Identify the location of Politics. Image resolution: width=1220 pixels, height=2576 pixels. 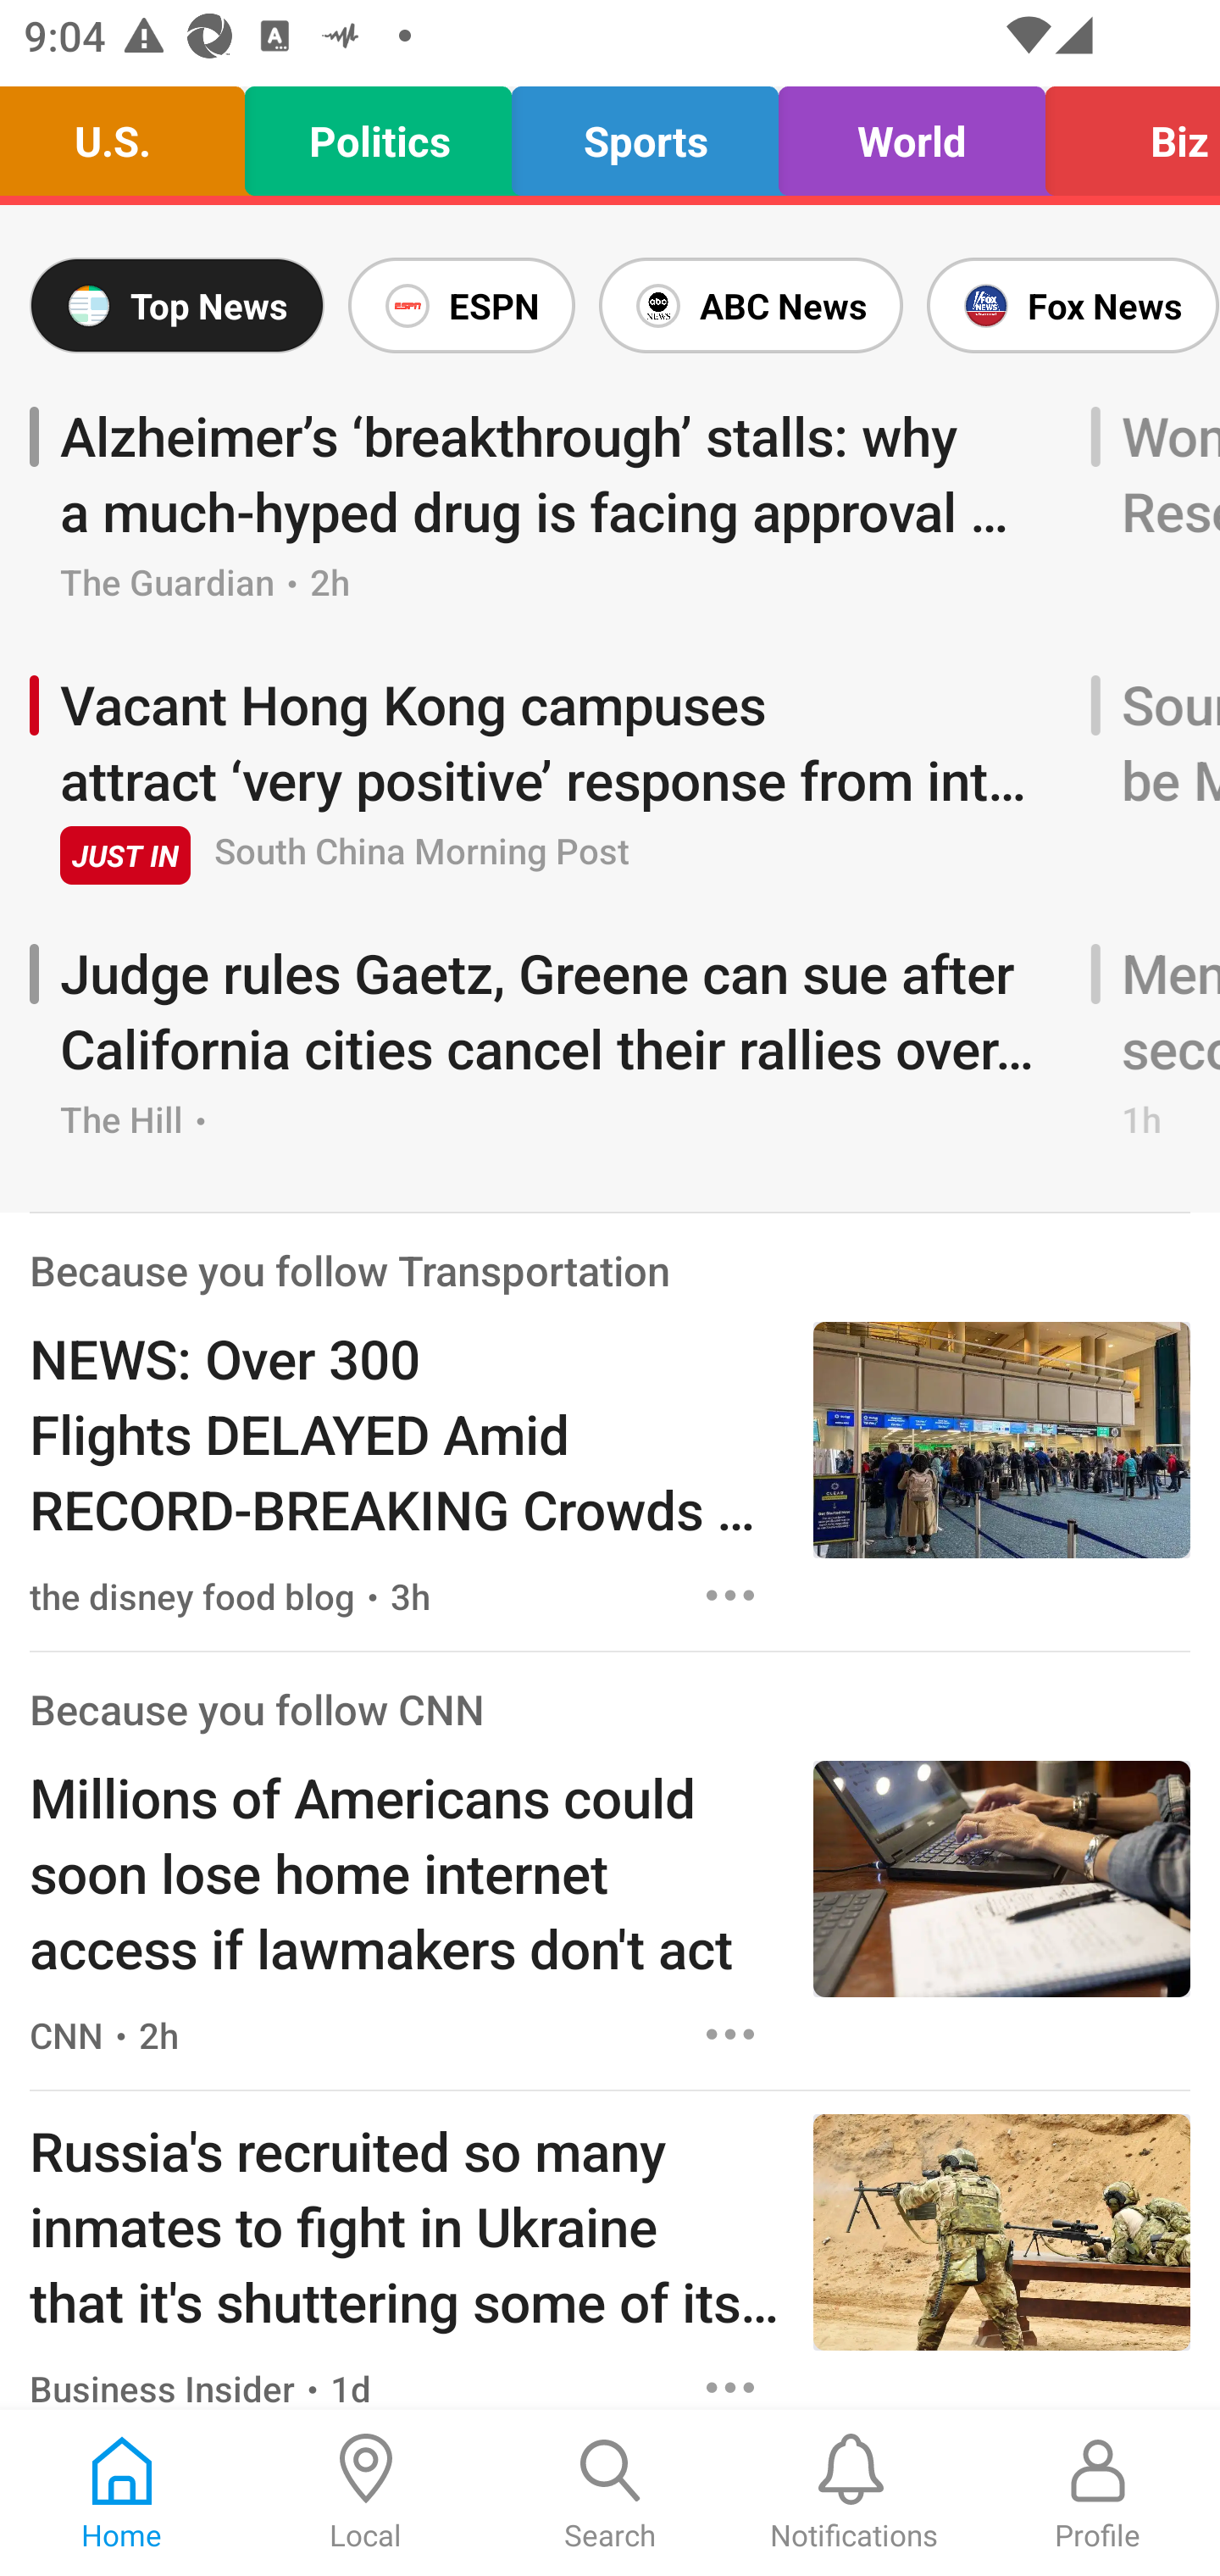
(378, 134).